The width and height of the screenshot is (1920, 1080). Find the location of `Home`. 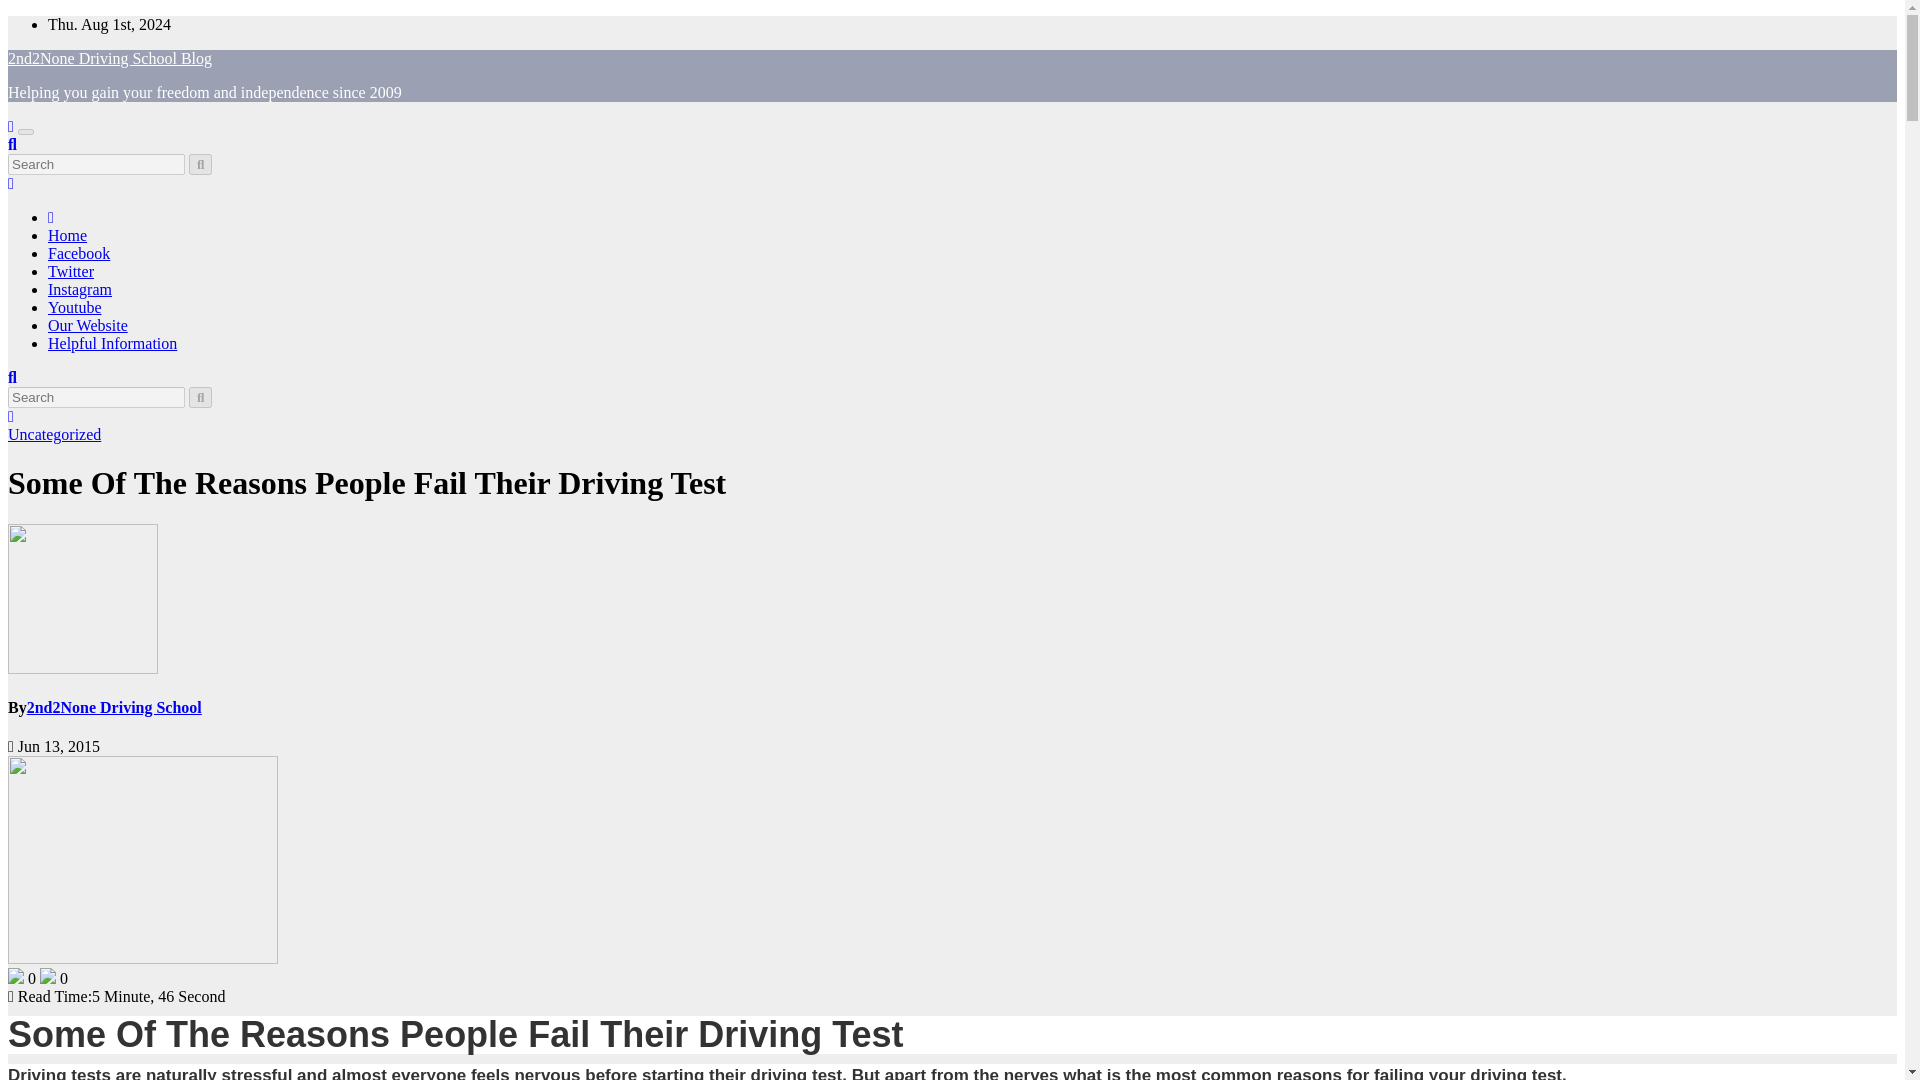

Home is located at coordinates (67, 235).